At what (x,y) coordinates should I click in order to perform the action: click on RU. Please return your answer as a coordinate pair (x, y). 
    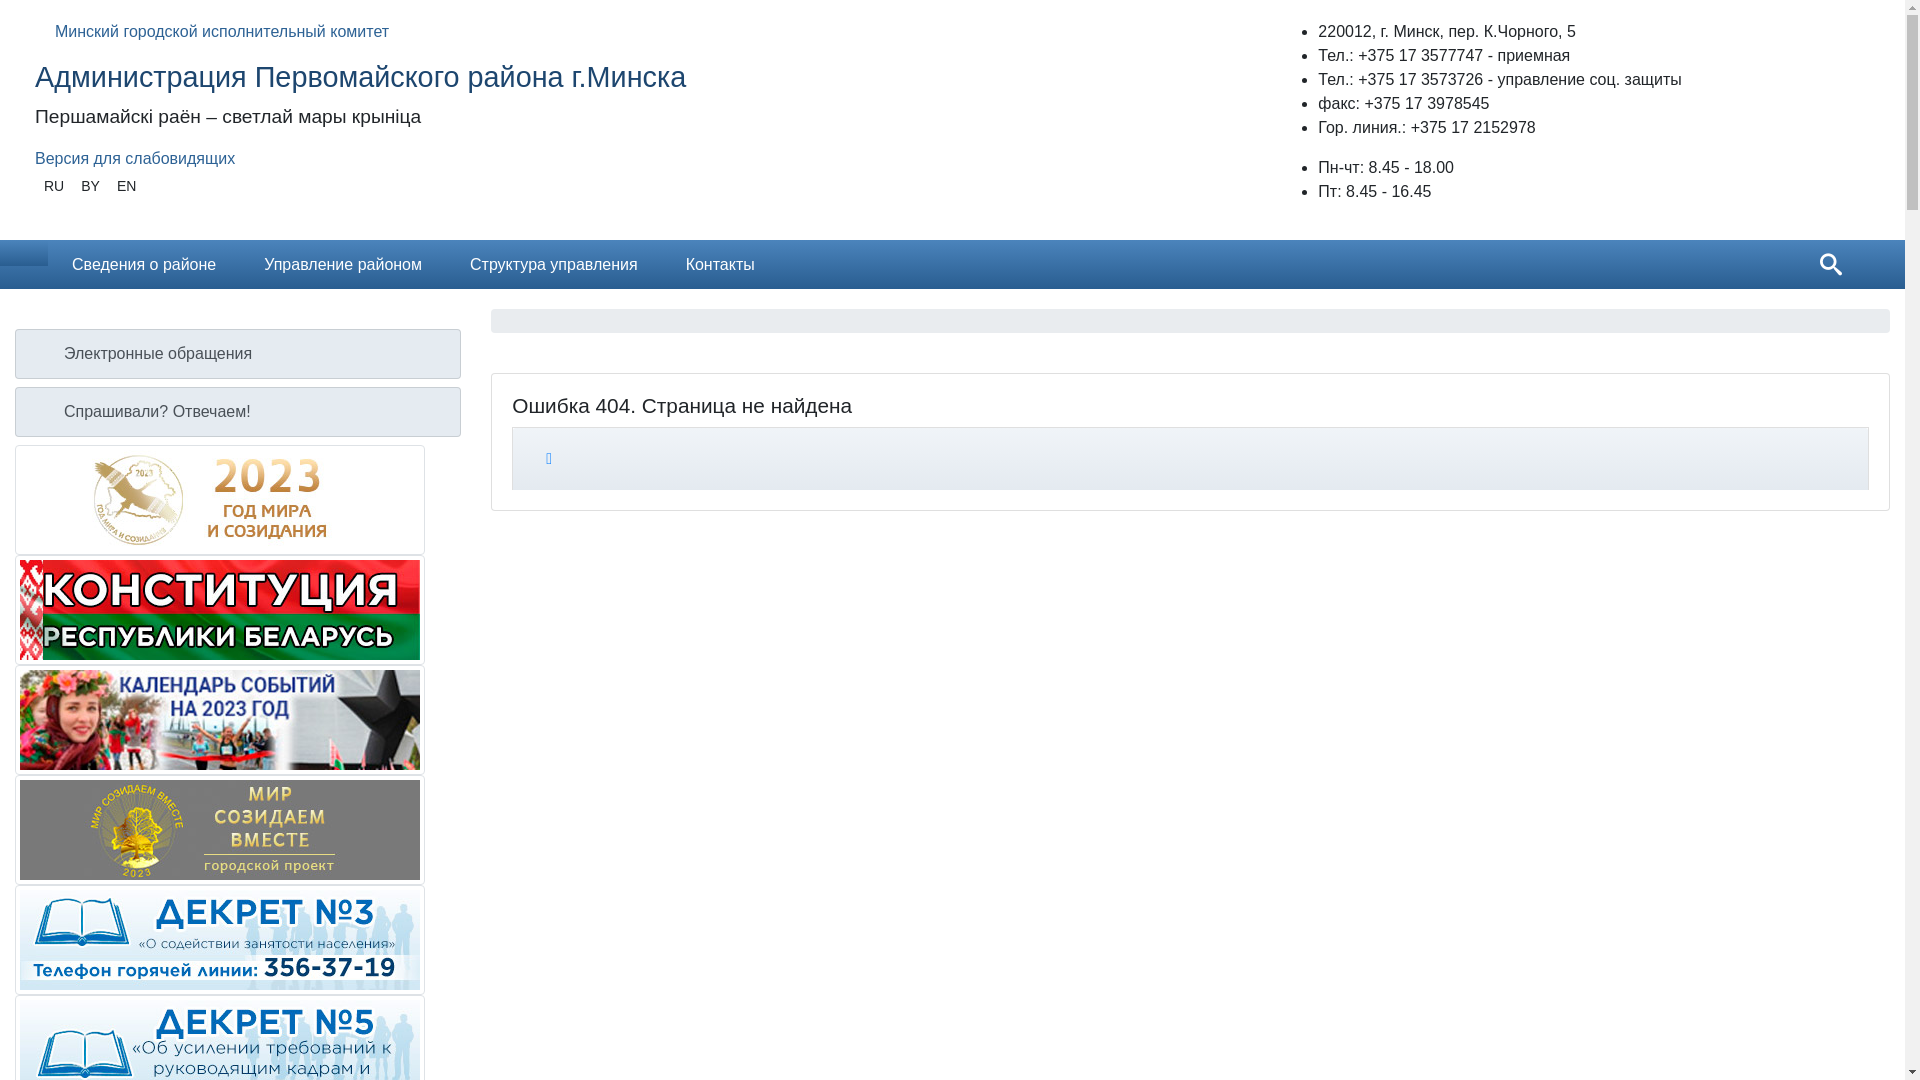
    Looking at the image, I should click on (54, 186).